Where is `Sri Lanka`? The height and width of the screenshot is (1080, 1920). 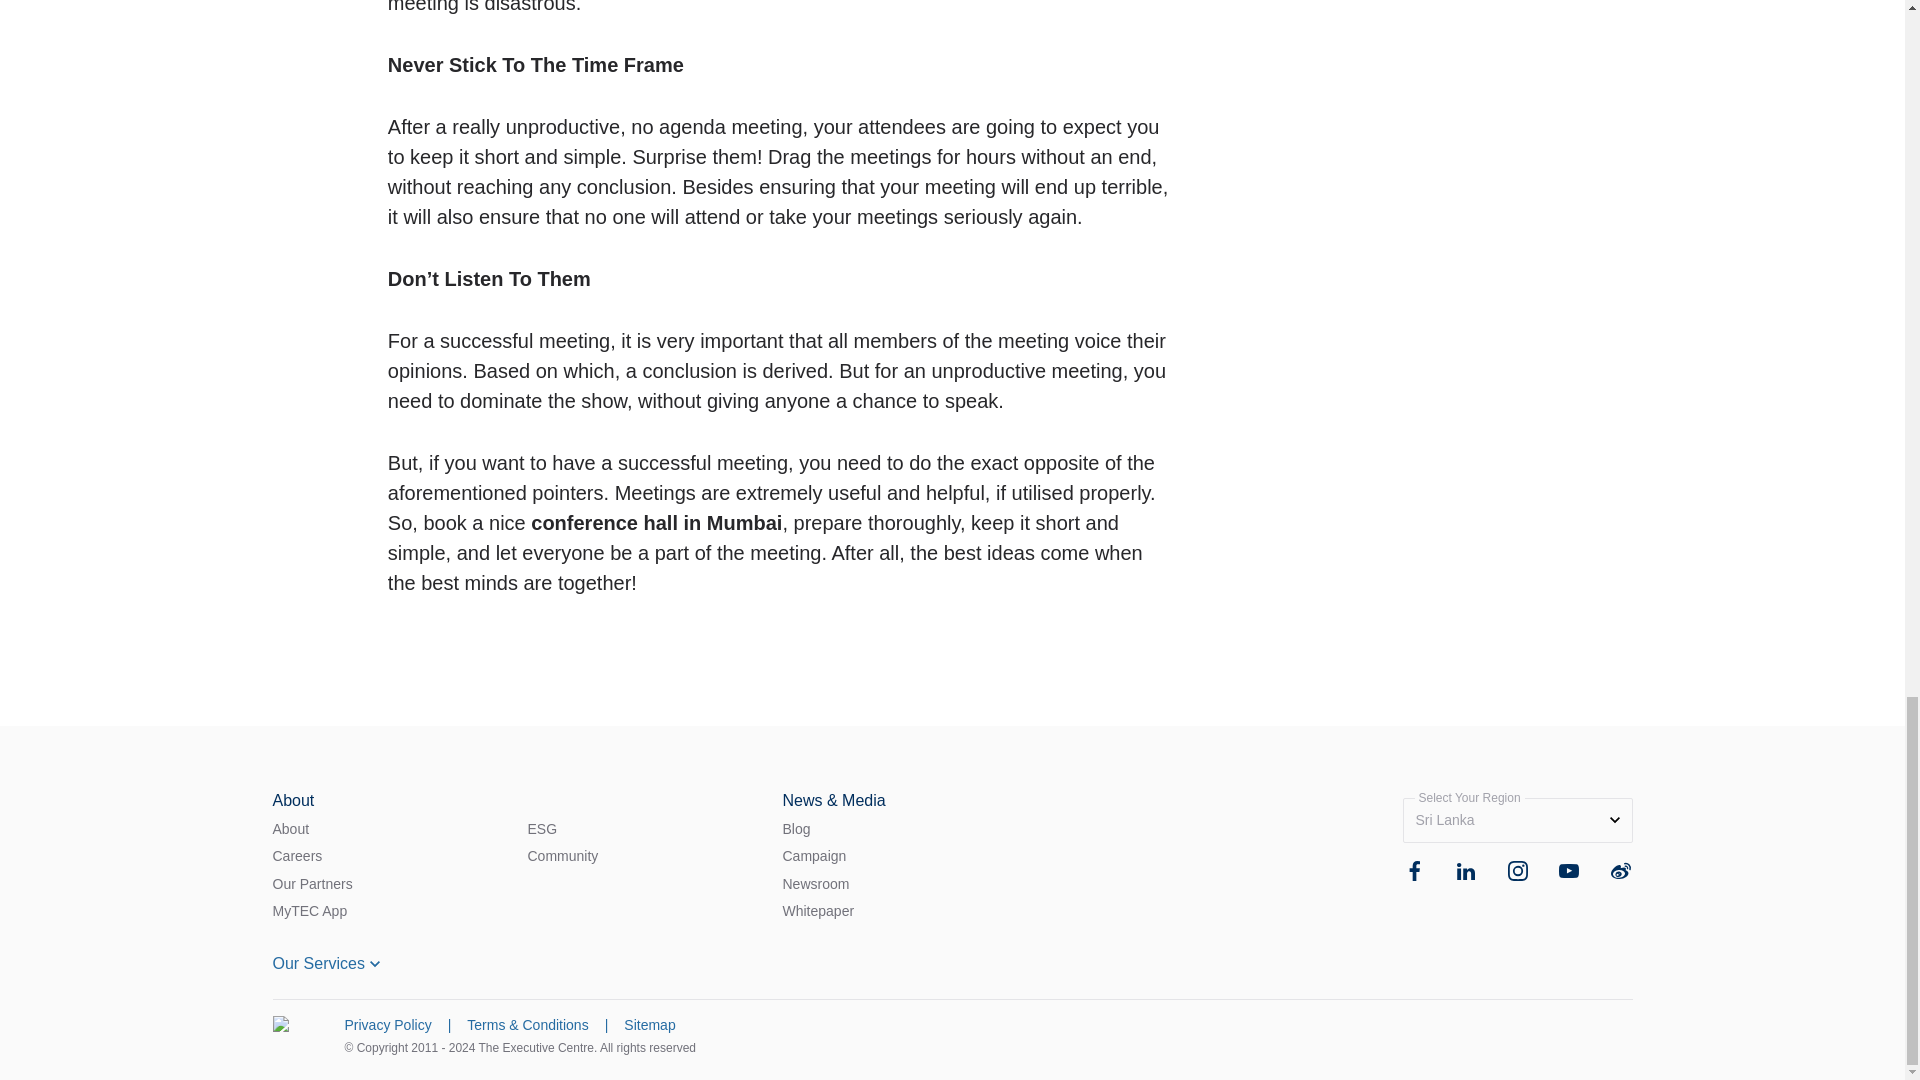
Sri Lanka is located at coordinates (1516, 820).